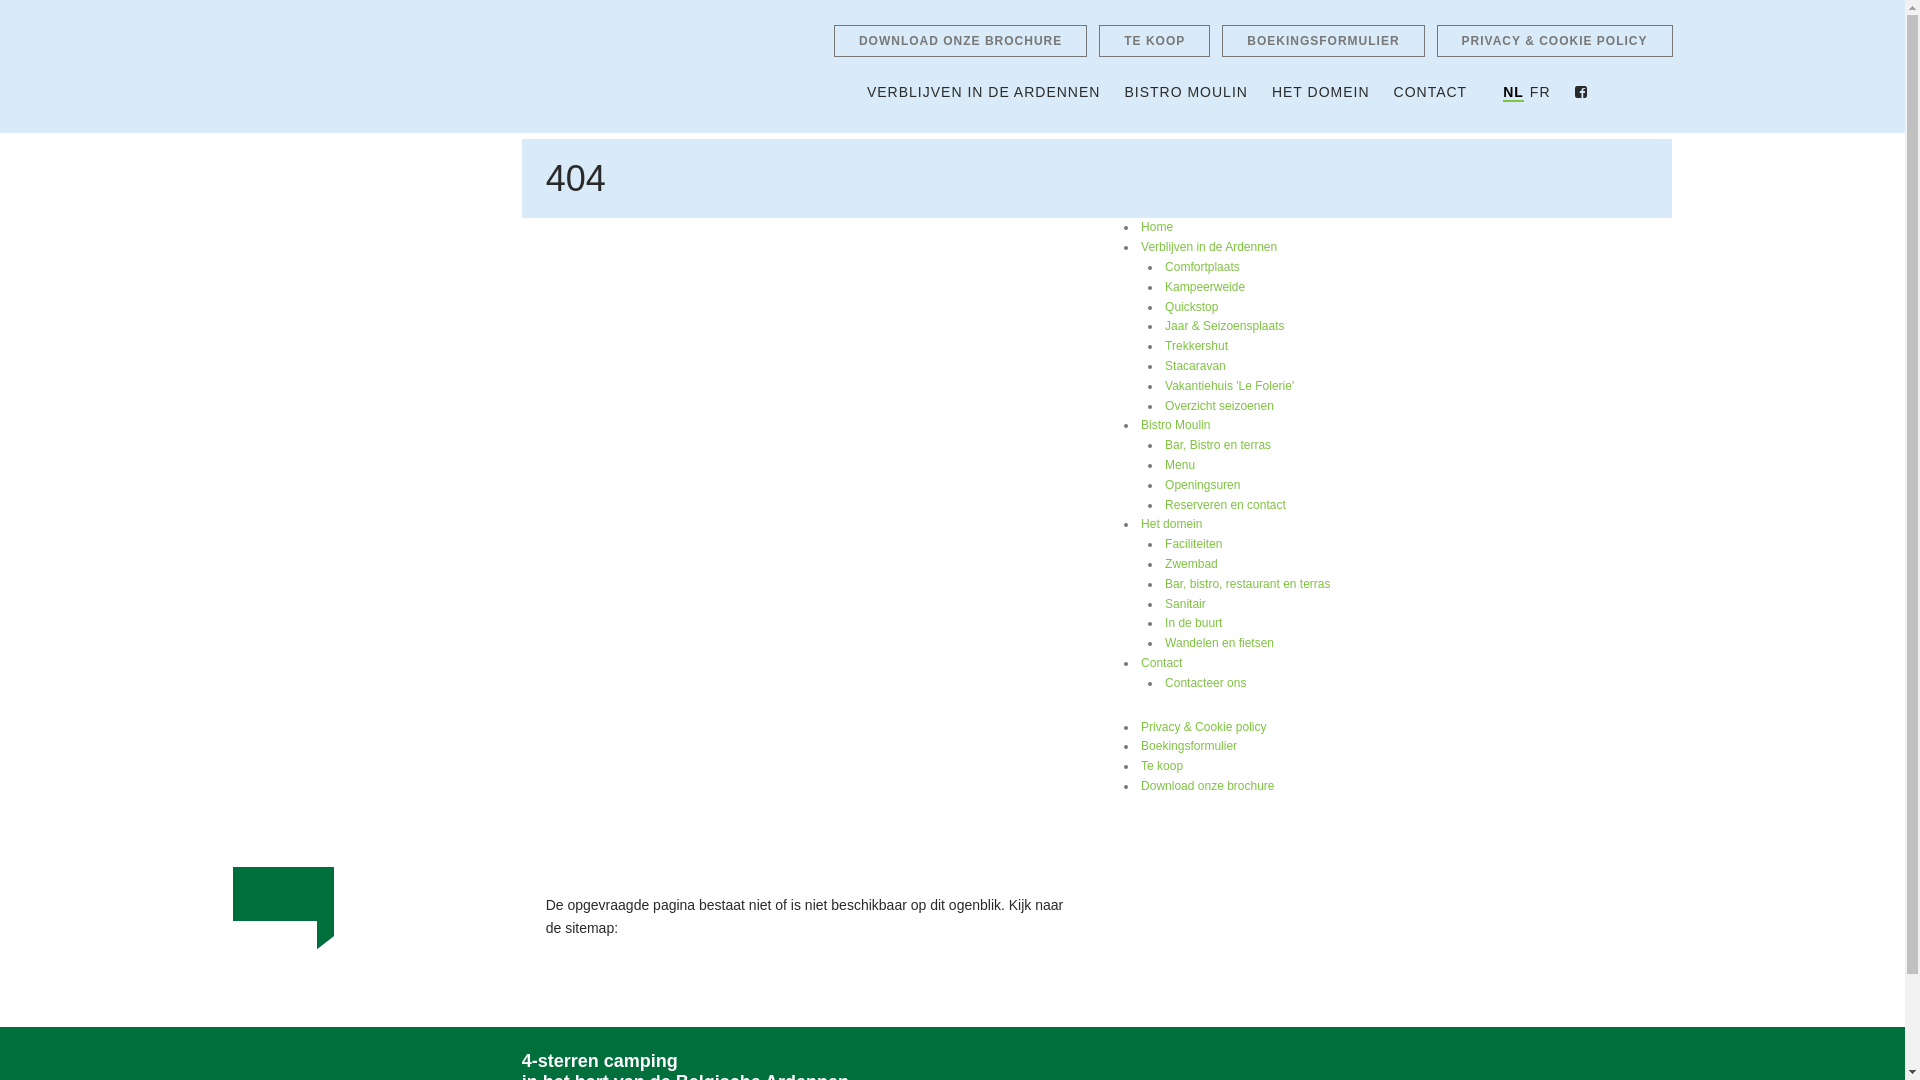 This screenshot has width=1920, height=1080. Describe the element at coordinates (1194, 624) in the screenshot. I see `In de buurt` at that location.